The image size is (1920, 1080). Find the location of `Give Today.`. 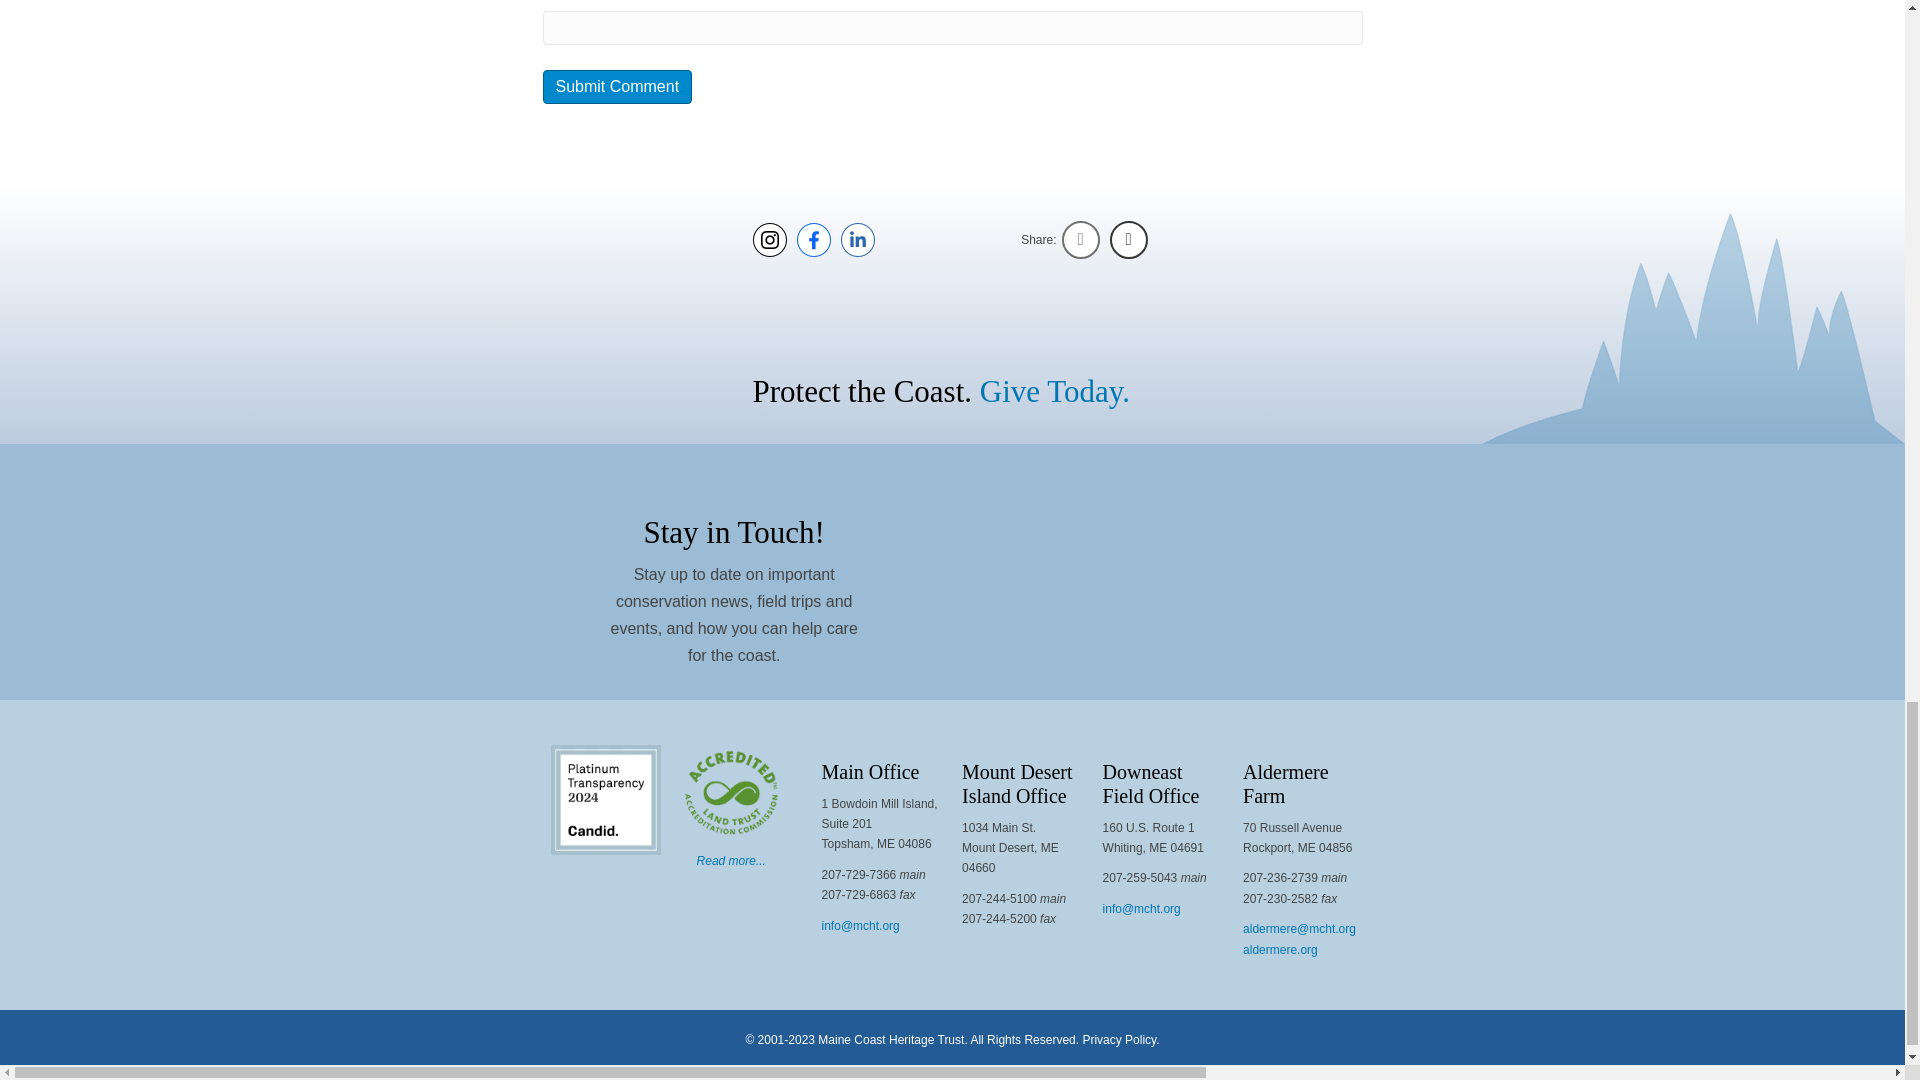

Give Today. is located at coordinates (1054, 391).